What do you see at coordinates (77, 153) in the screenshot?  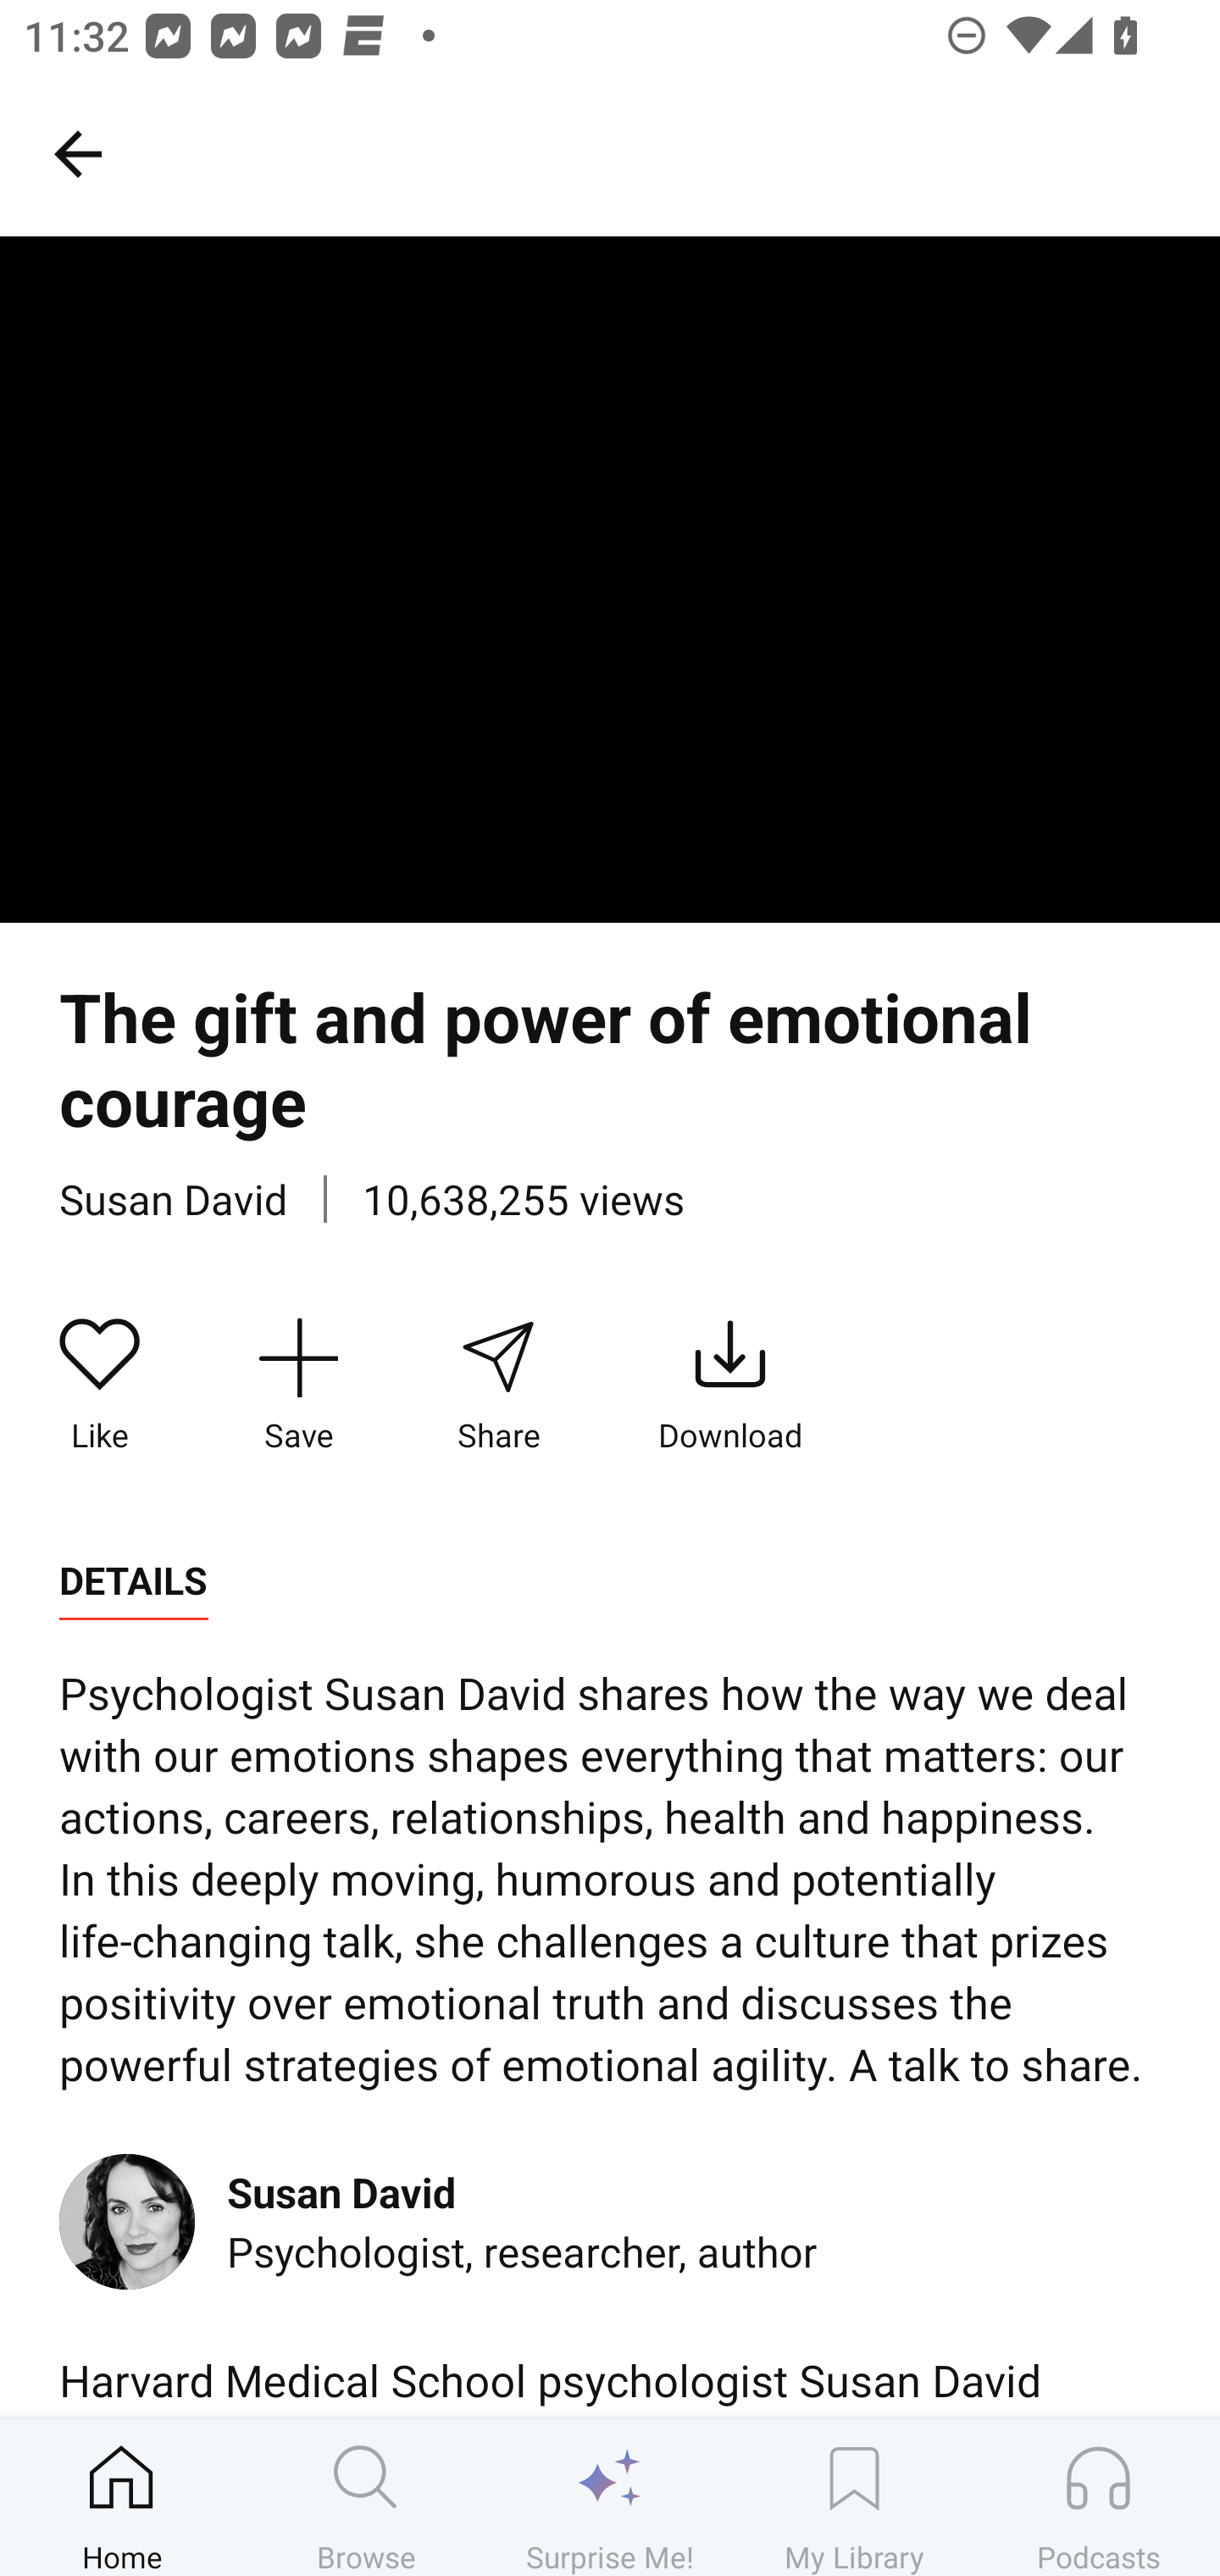 I see `Home, back` at bounding box center [77, 153].